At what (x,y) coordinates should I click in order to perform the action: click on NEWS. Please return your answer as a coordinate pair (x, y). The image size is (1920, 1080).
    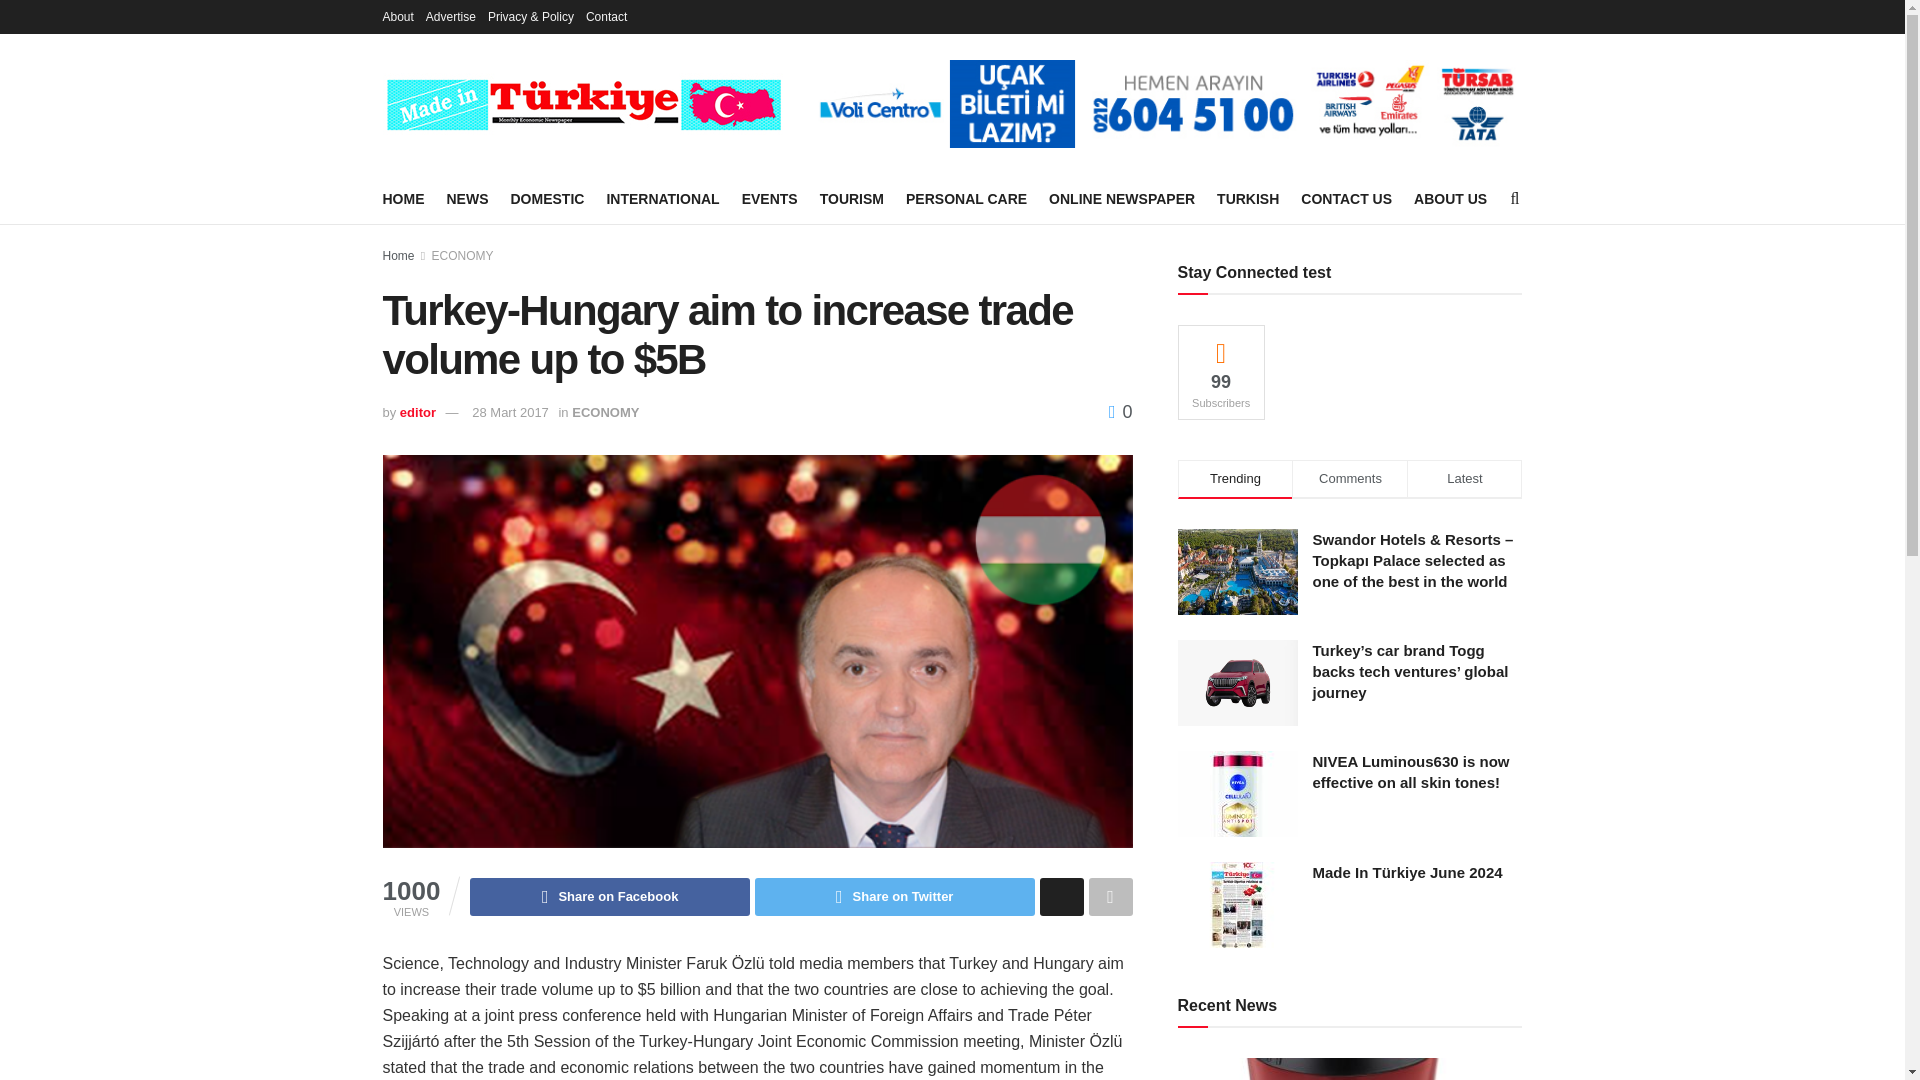
    Looking at the image, I should click on (466, 198).